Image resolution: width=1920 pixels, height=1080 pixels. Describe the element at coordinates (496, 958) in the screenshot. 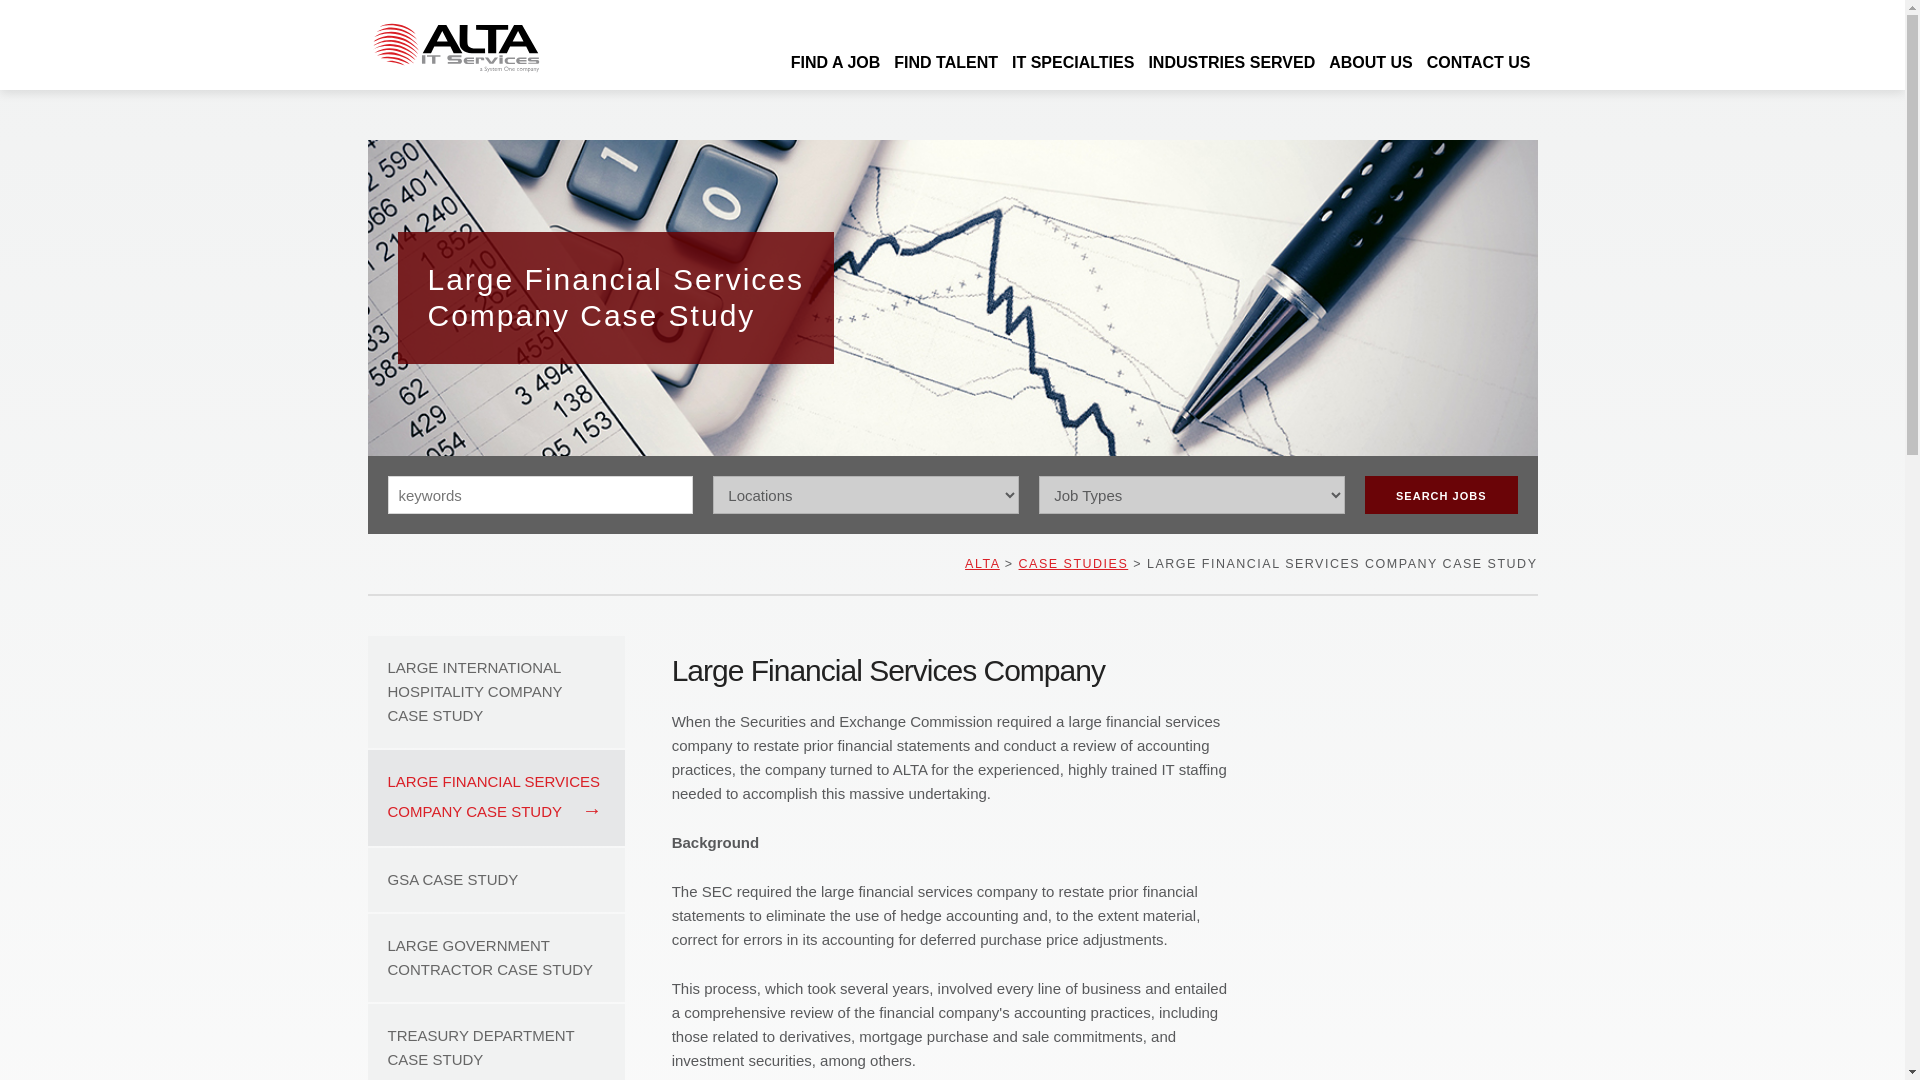

I see `LARGE GOVERNMENT CONTRACTOR CASE STUDY` at that location.